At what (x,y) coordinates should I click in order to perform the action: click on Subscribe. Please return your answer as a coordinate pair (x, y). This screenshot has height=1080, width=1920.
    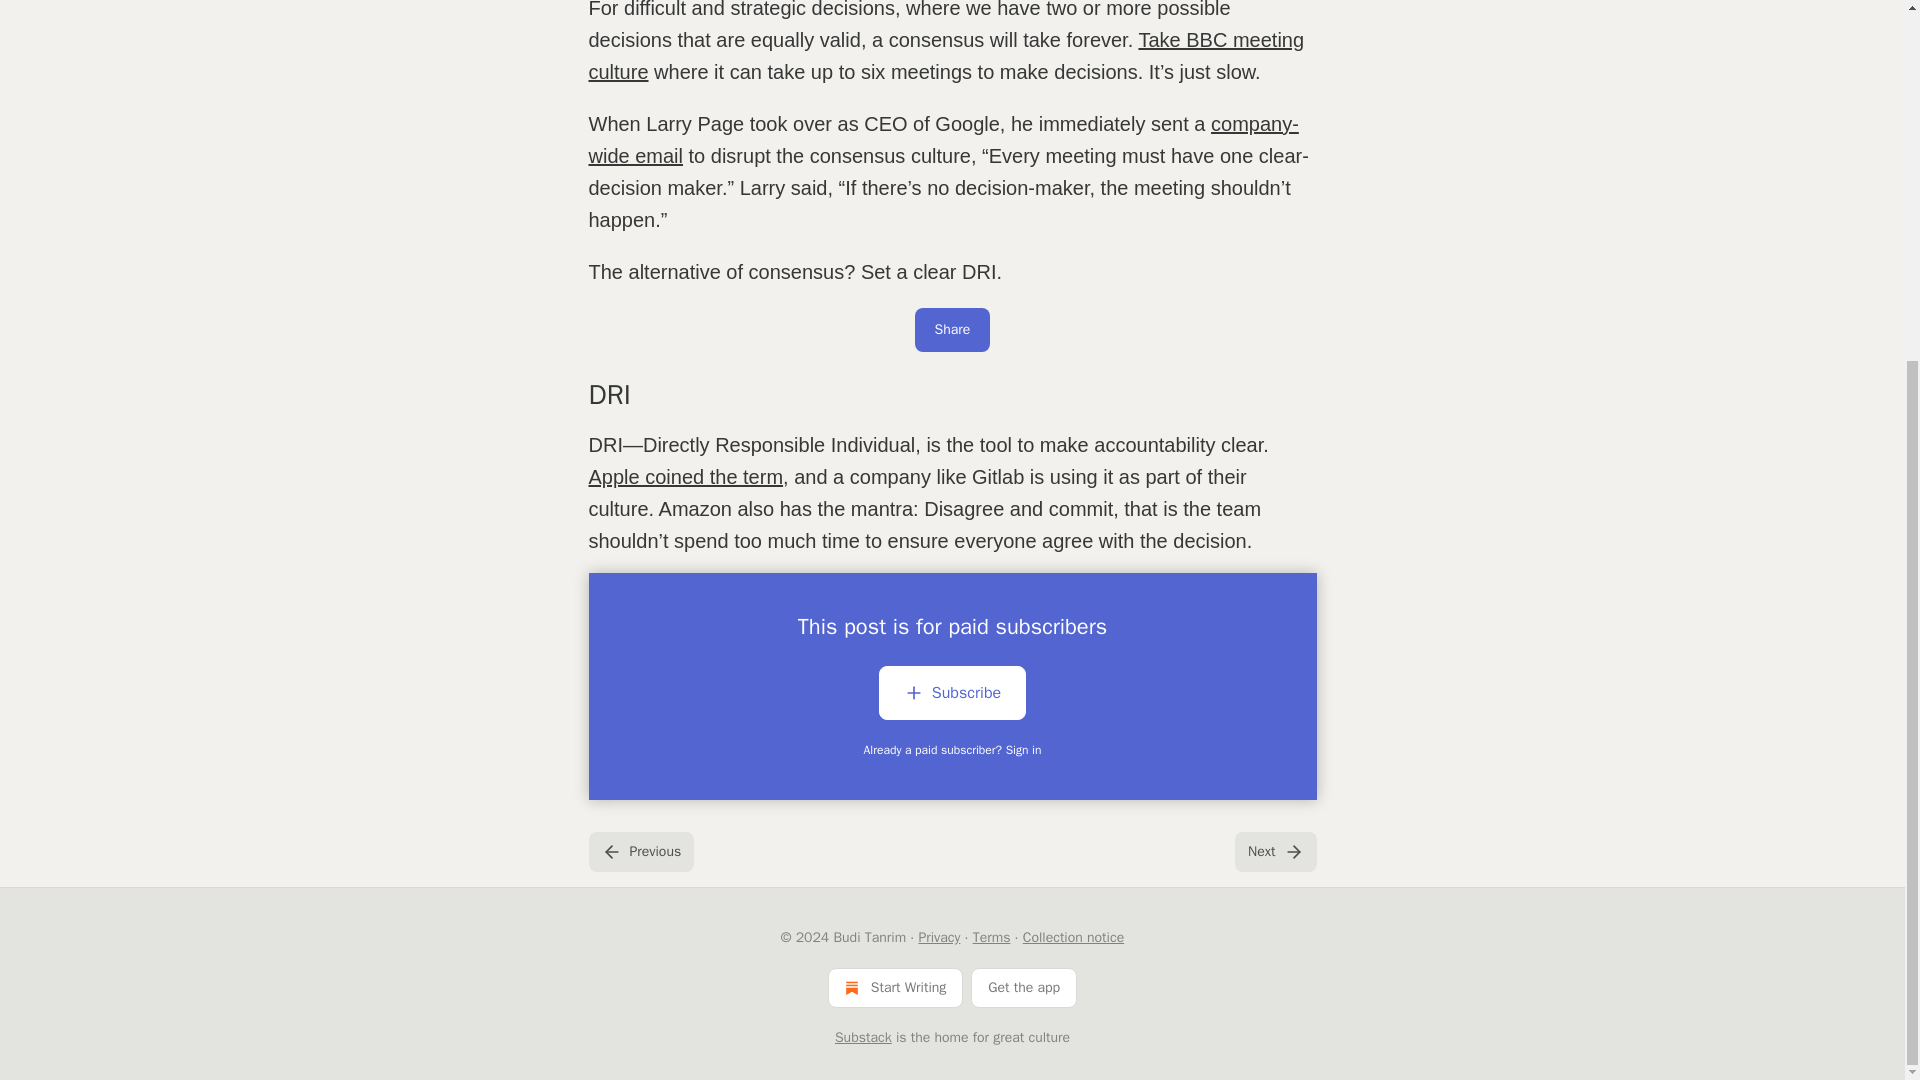
    Looking at the image, I should click on (952, 696).